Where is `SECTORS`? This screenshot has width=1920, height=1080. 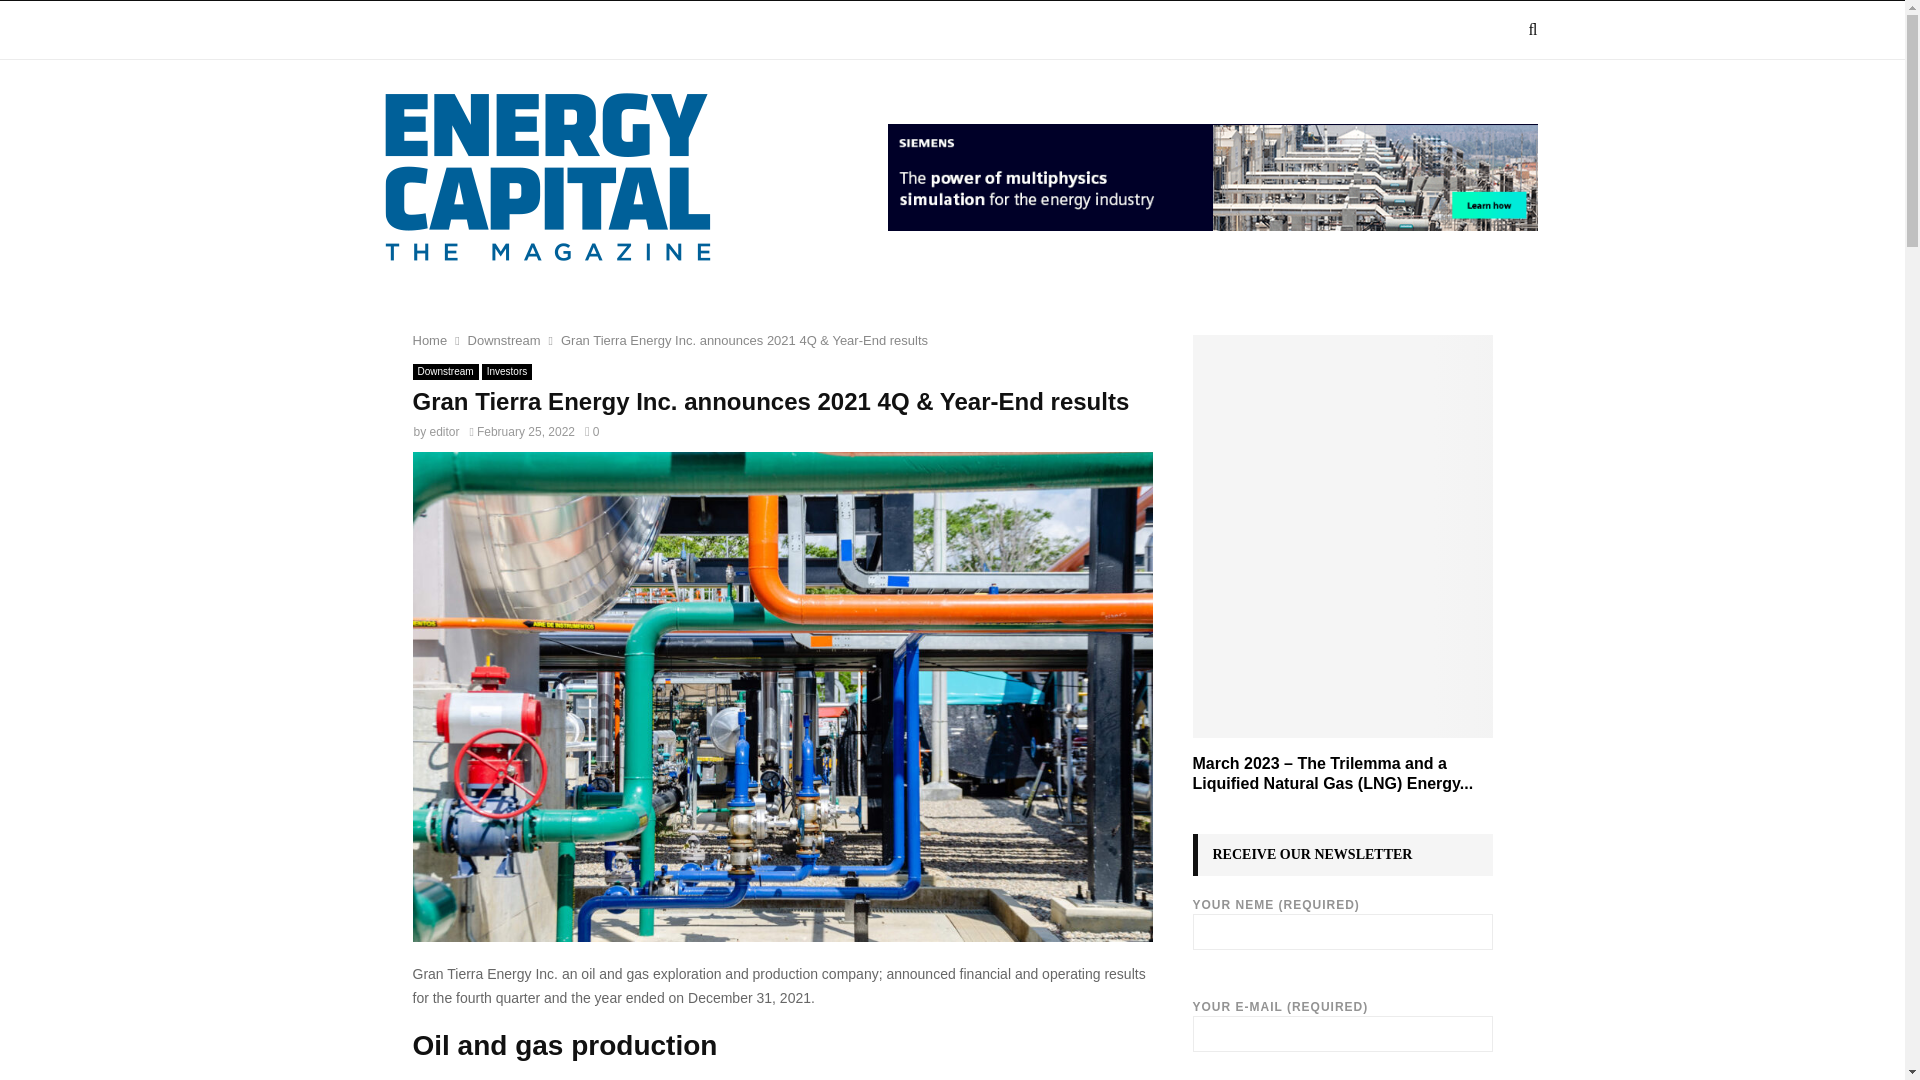
SECTORS is located at coordinates (626, 30).